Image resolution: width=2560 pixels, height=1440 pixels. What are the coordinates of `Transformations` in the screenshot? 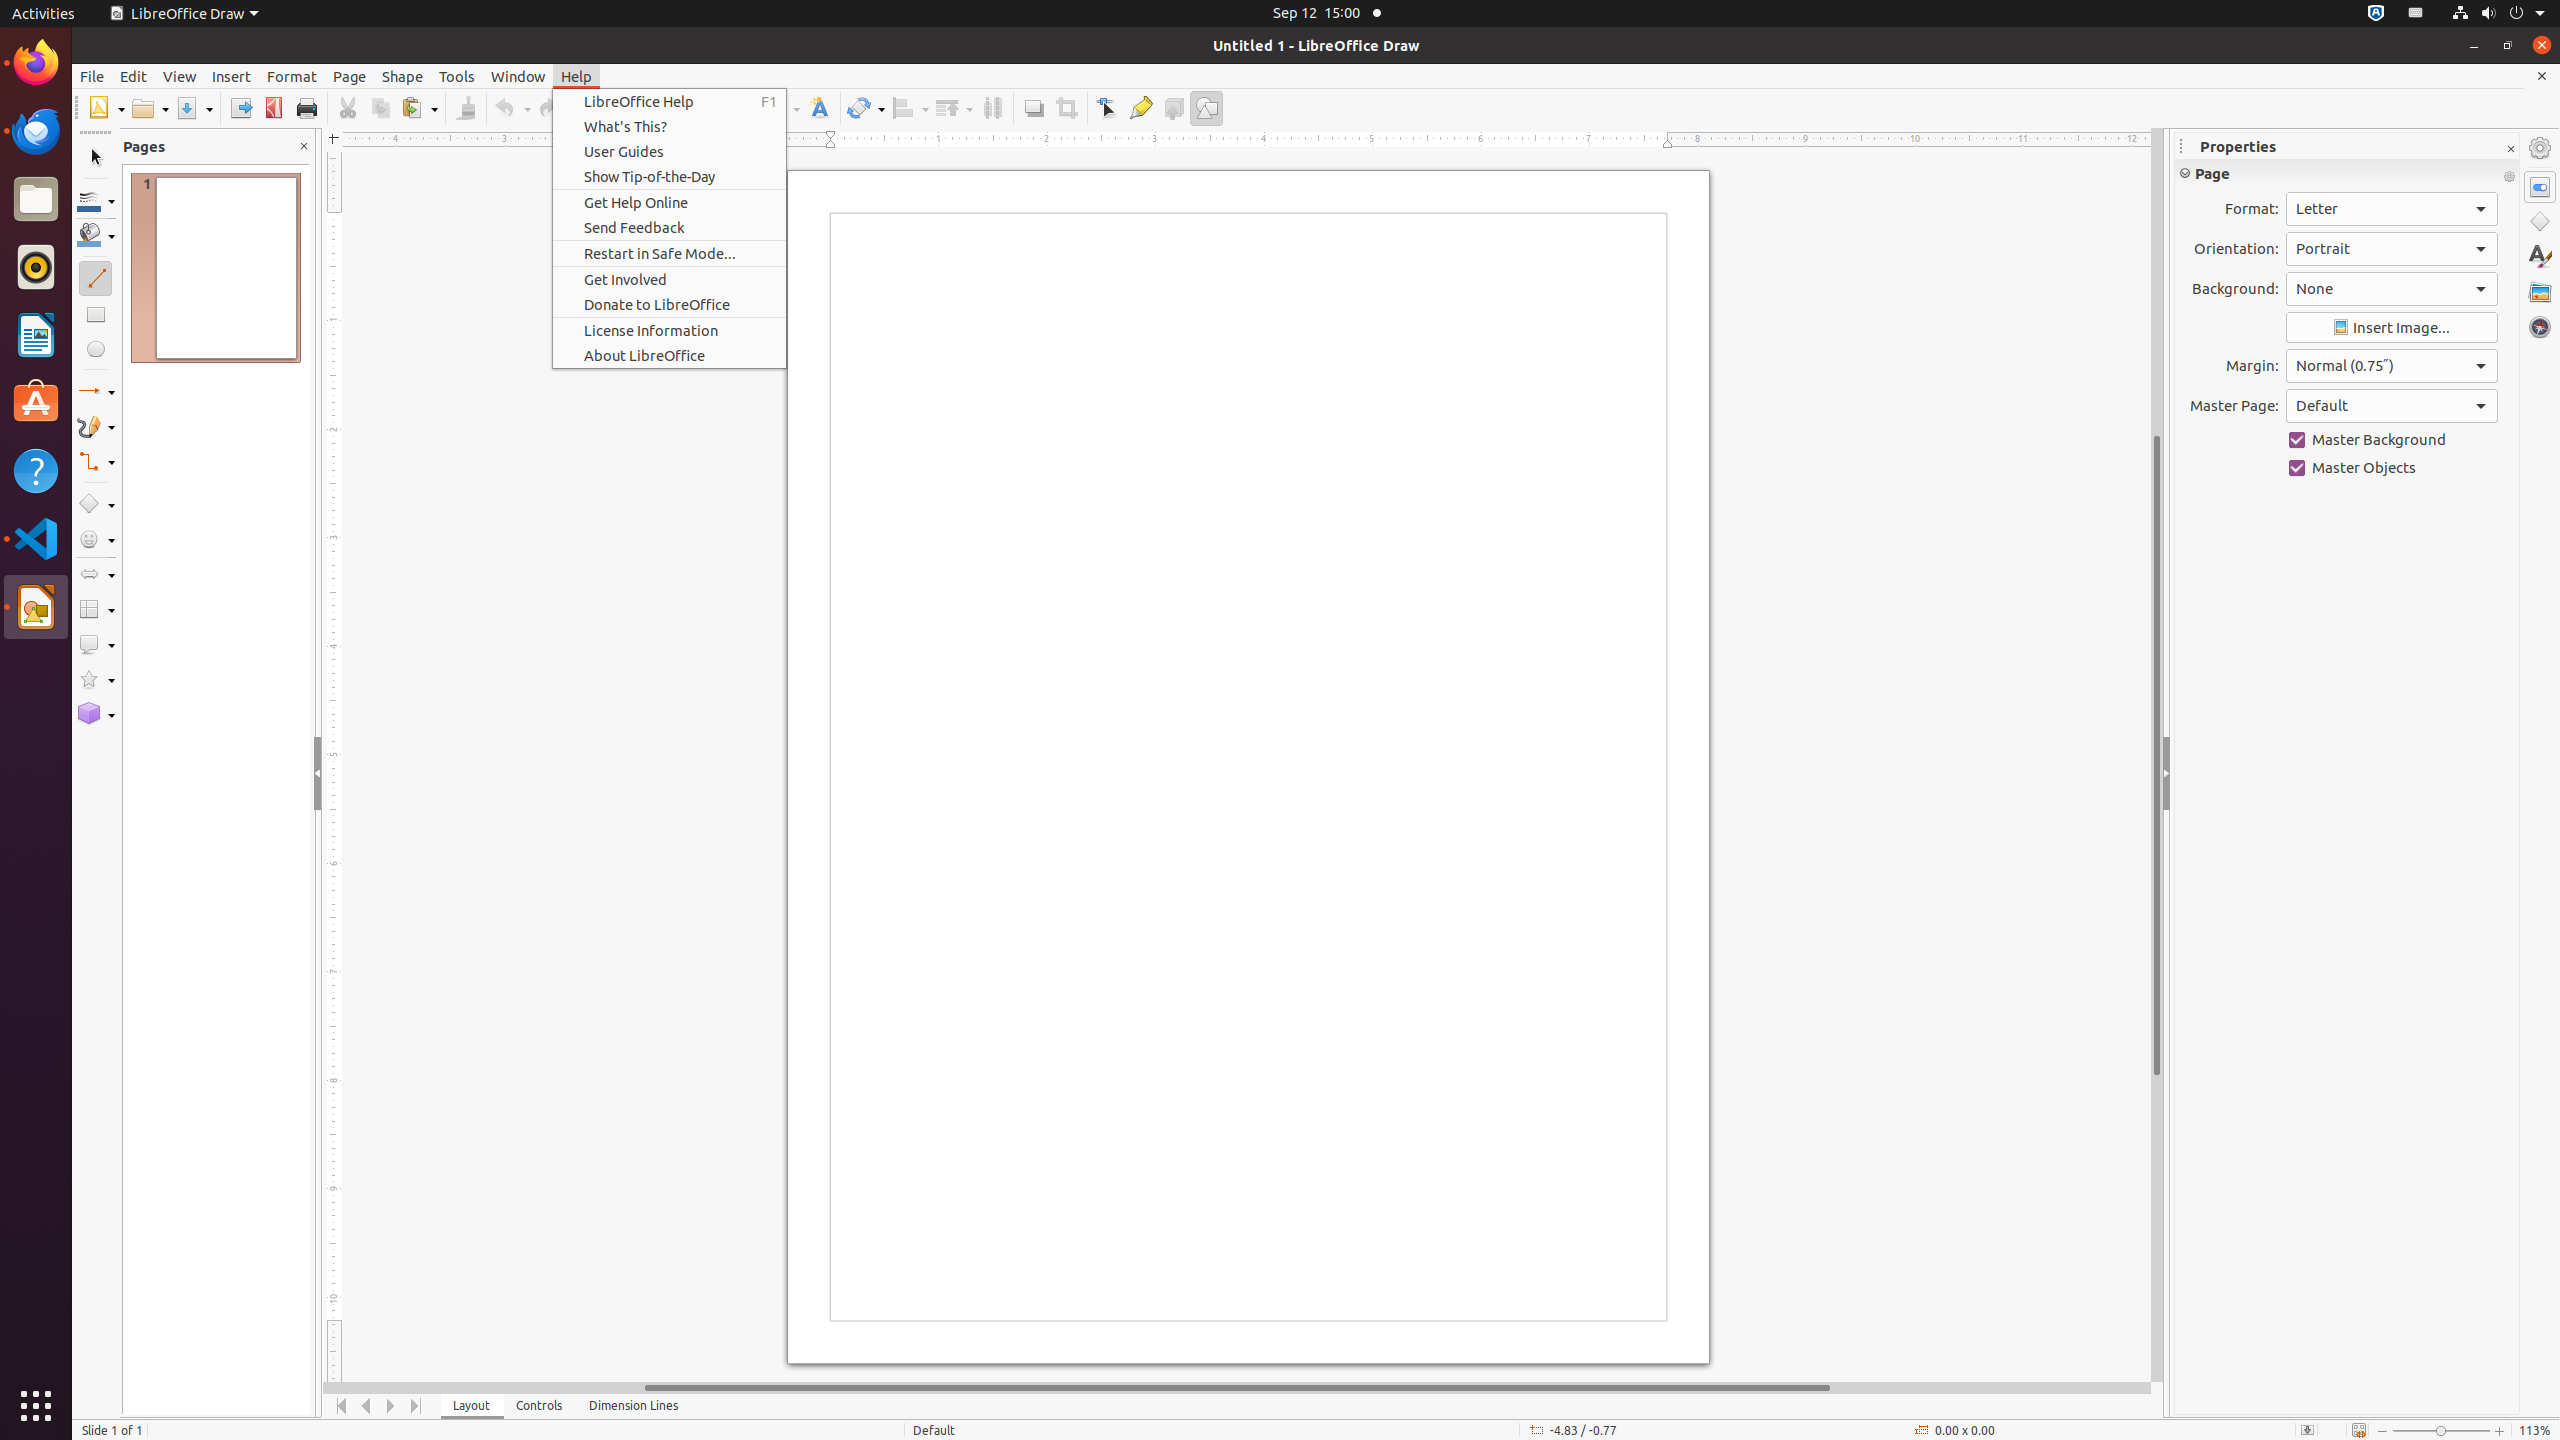 It's located at (866, 108).